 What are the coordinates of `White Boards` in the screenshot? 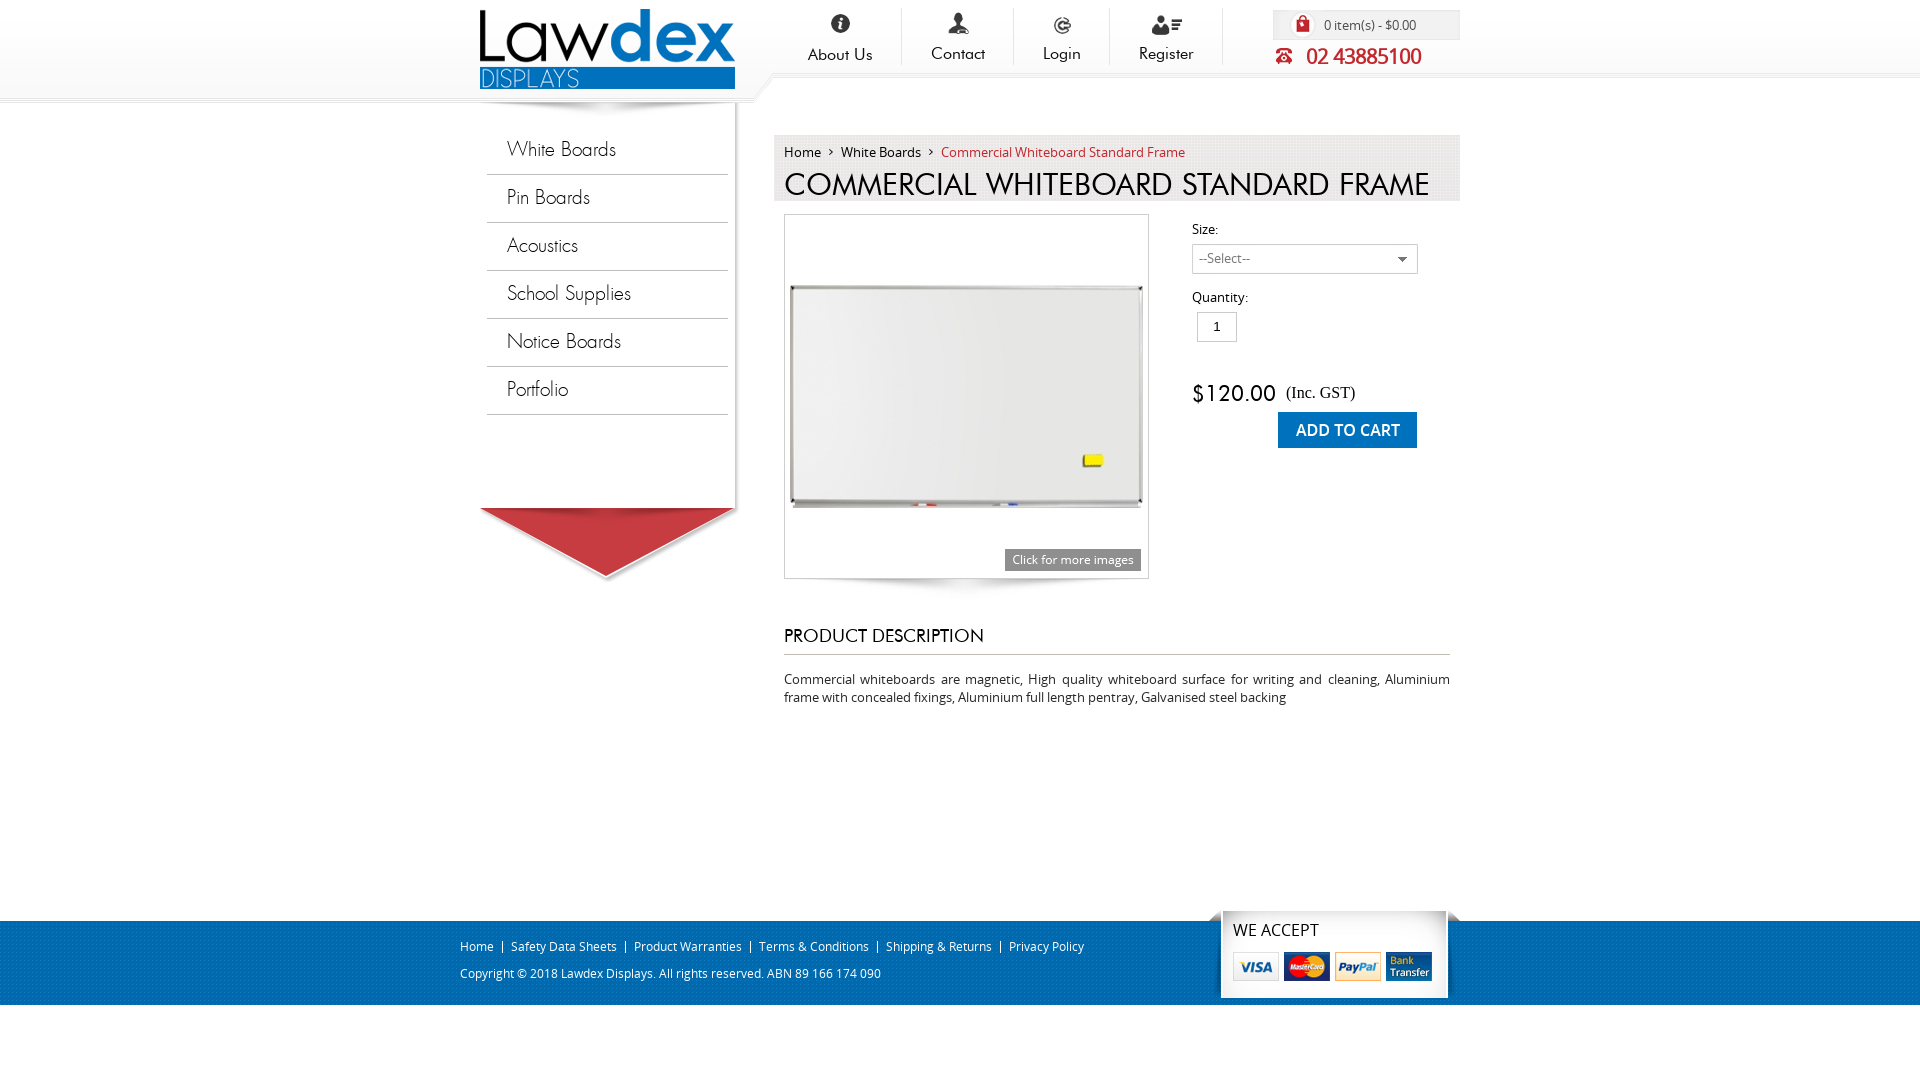 It's located at (881, 152).